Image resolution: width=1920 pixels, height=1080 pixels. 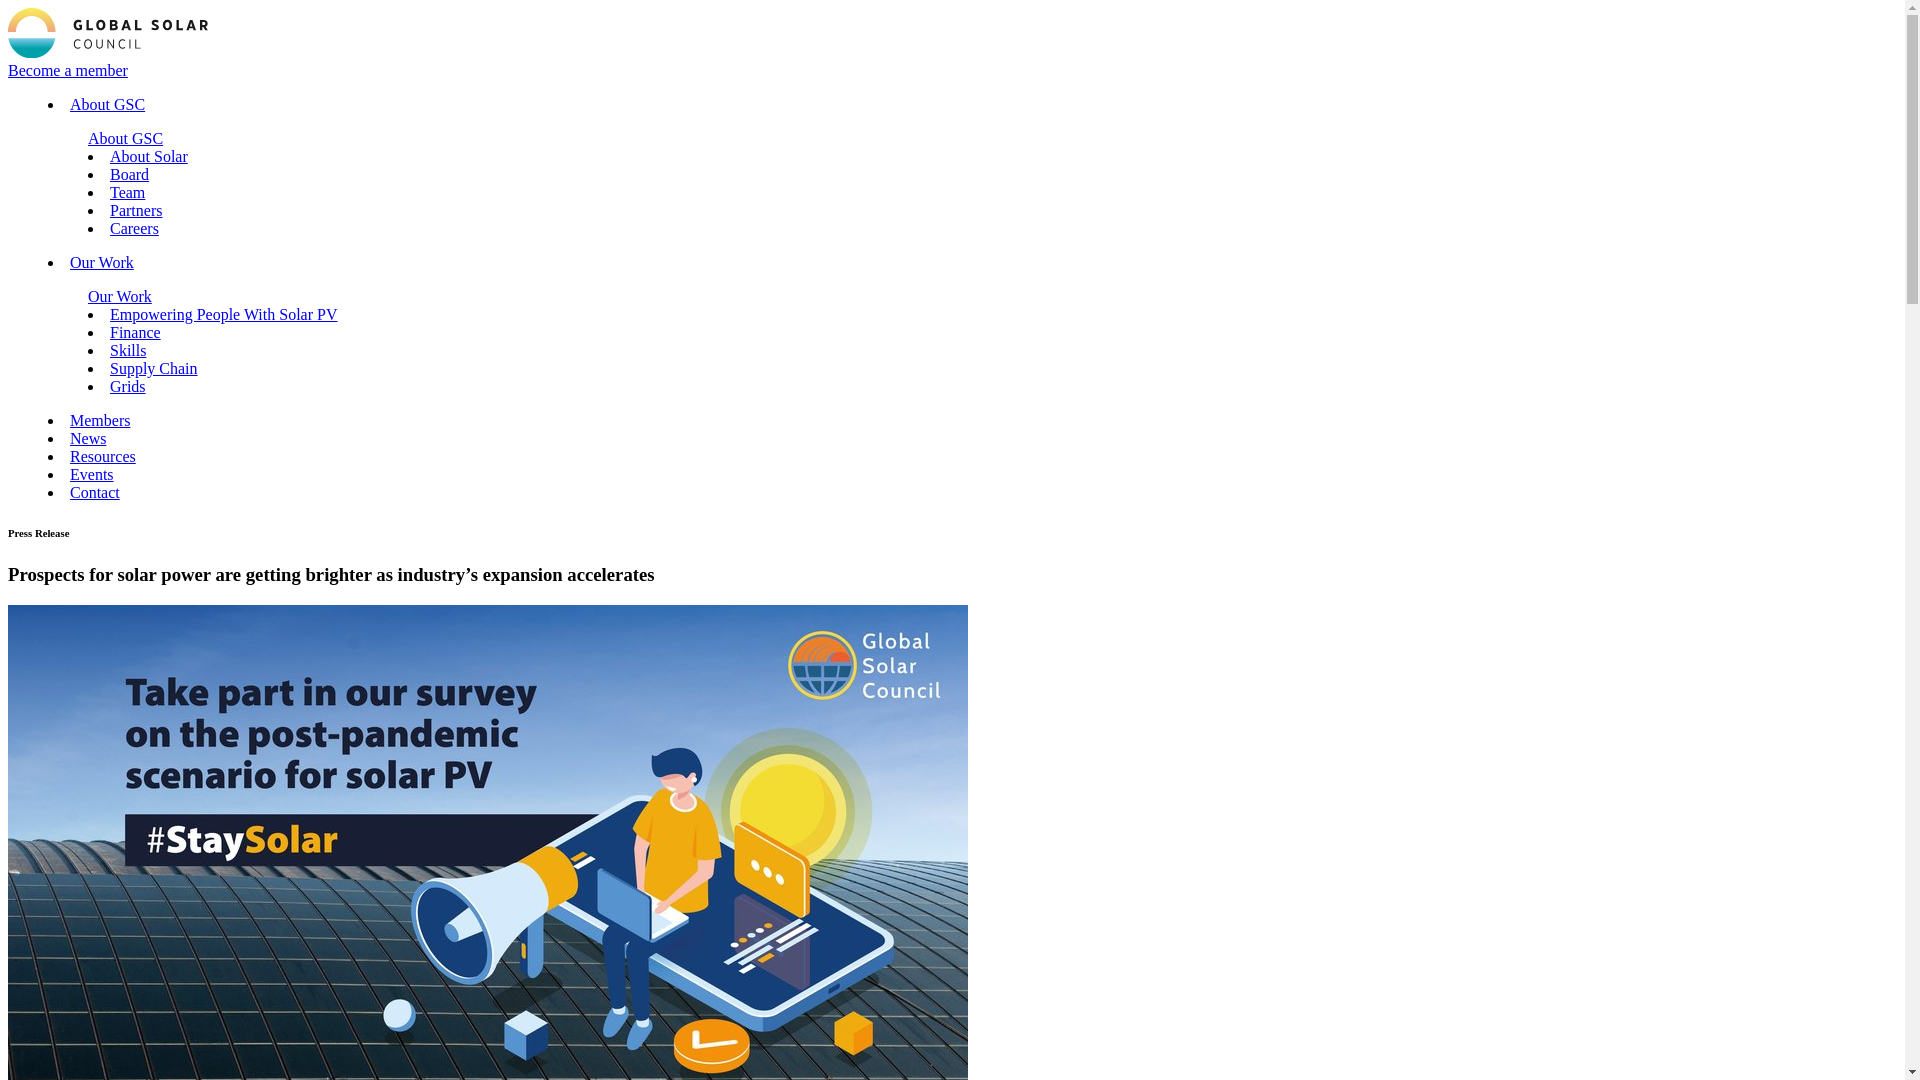 I want to click on Contact, so click(x=94, y=492).